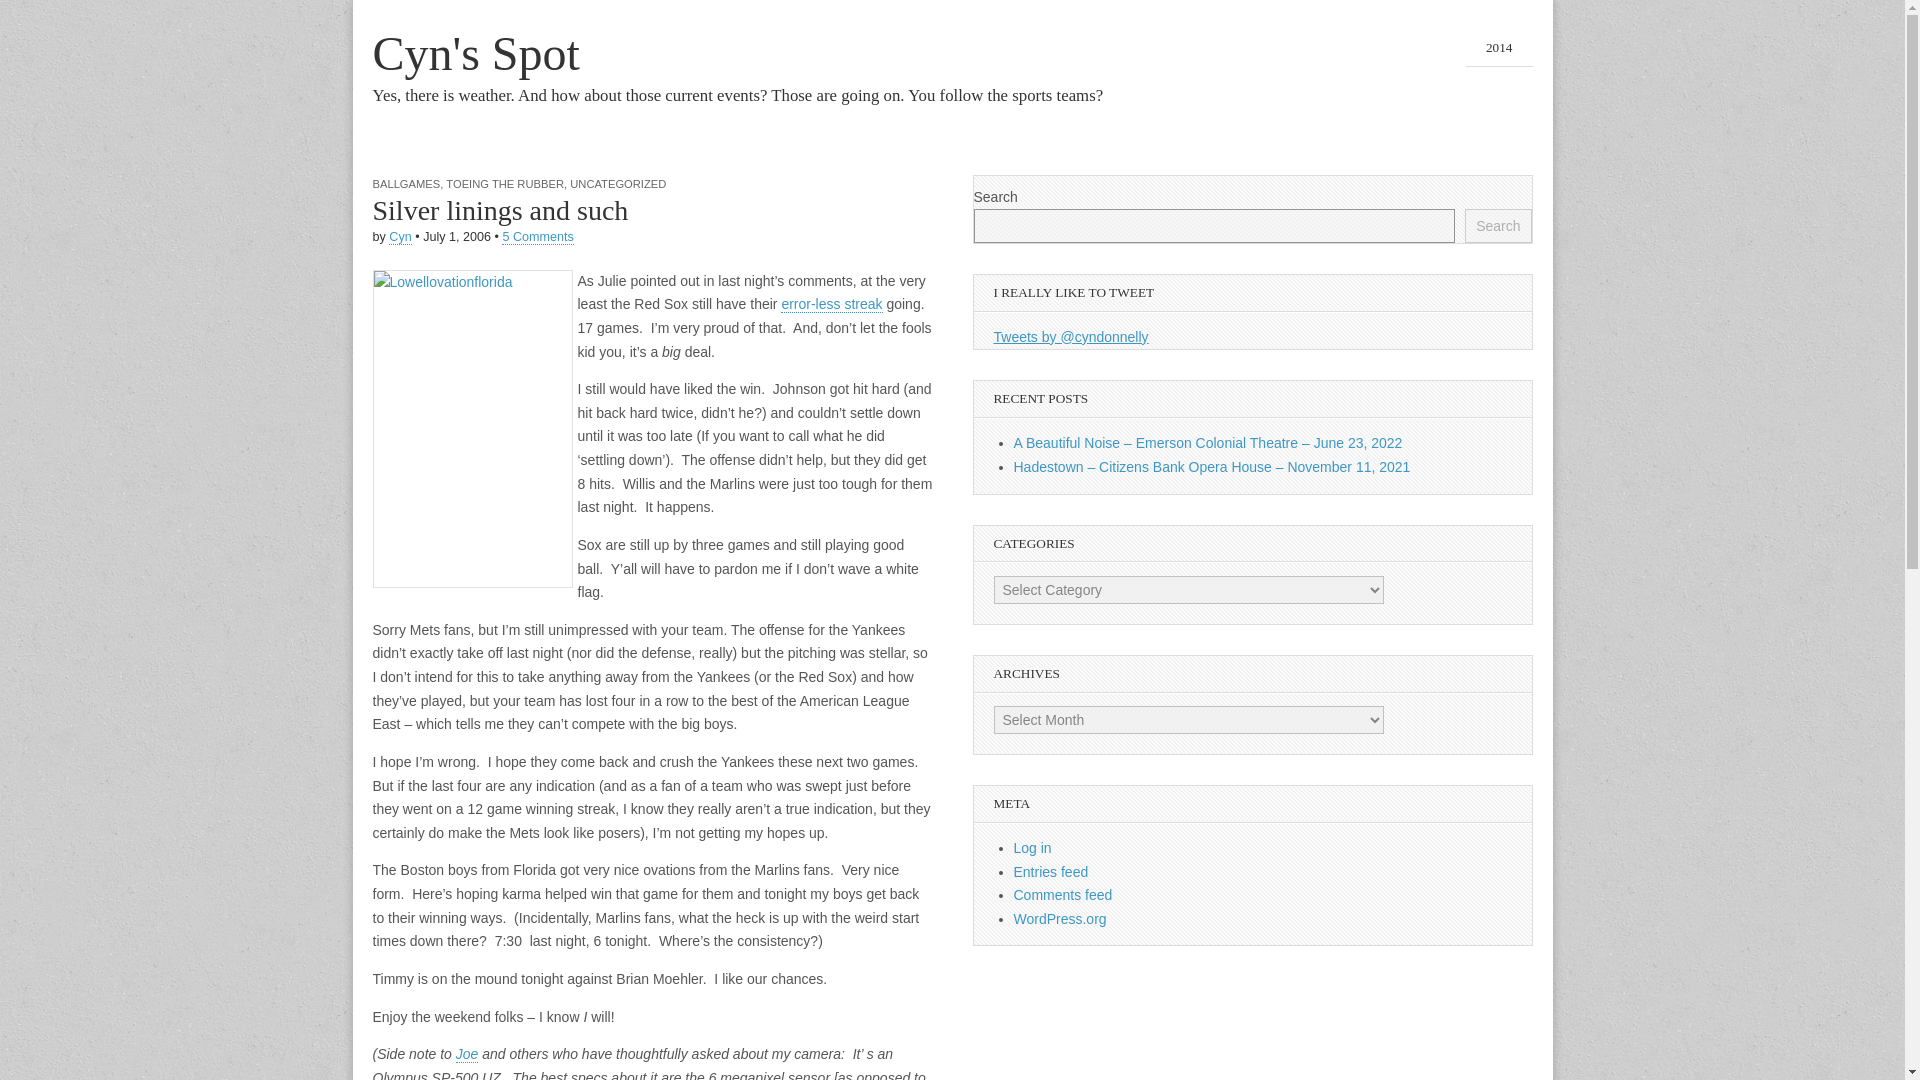 The width and height of the screenshot is (1920, 1080). I want to click on error-less streak, so click(831, 304).